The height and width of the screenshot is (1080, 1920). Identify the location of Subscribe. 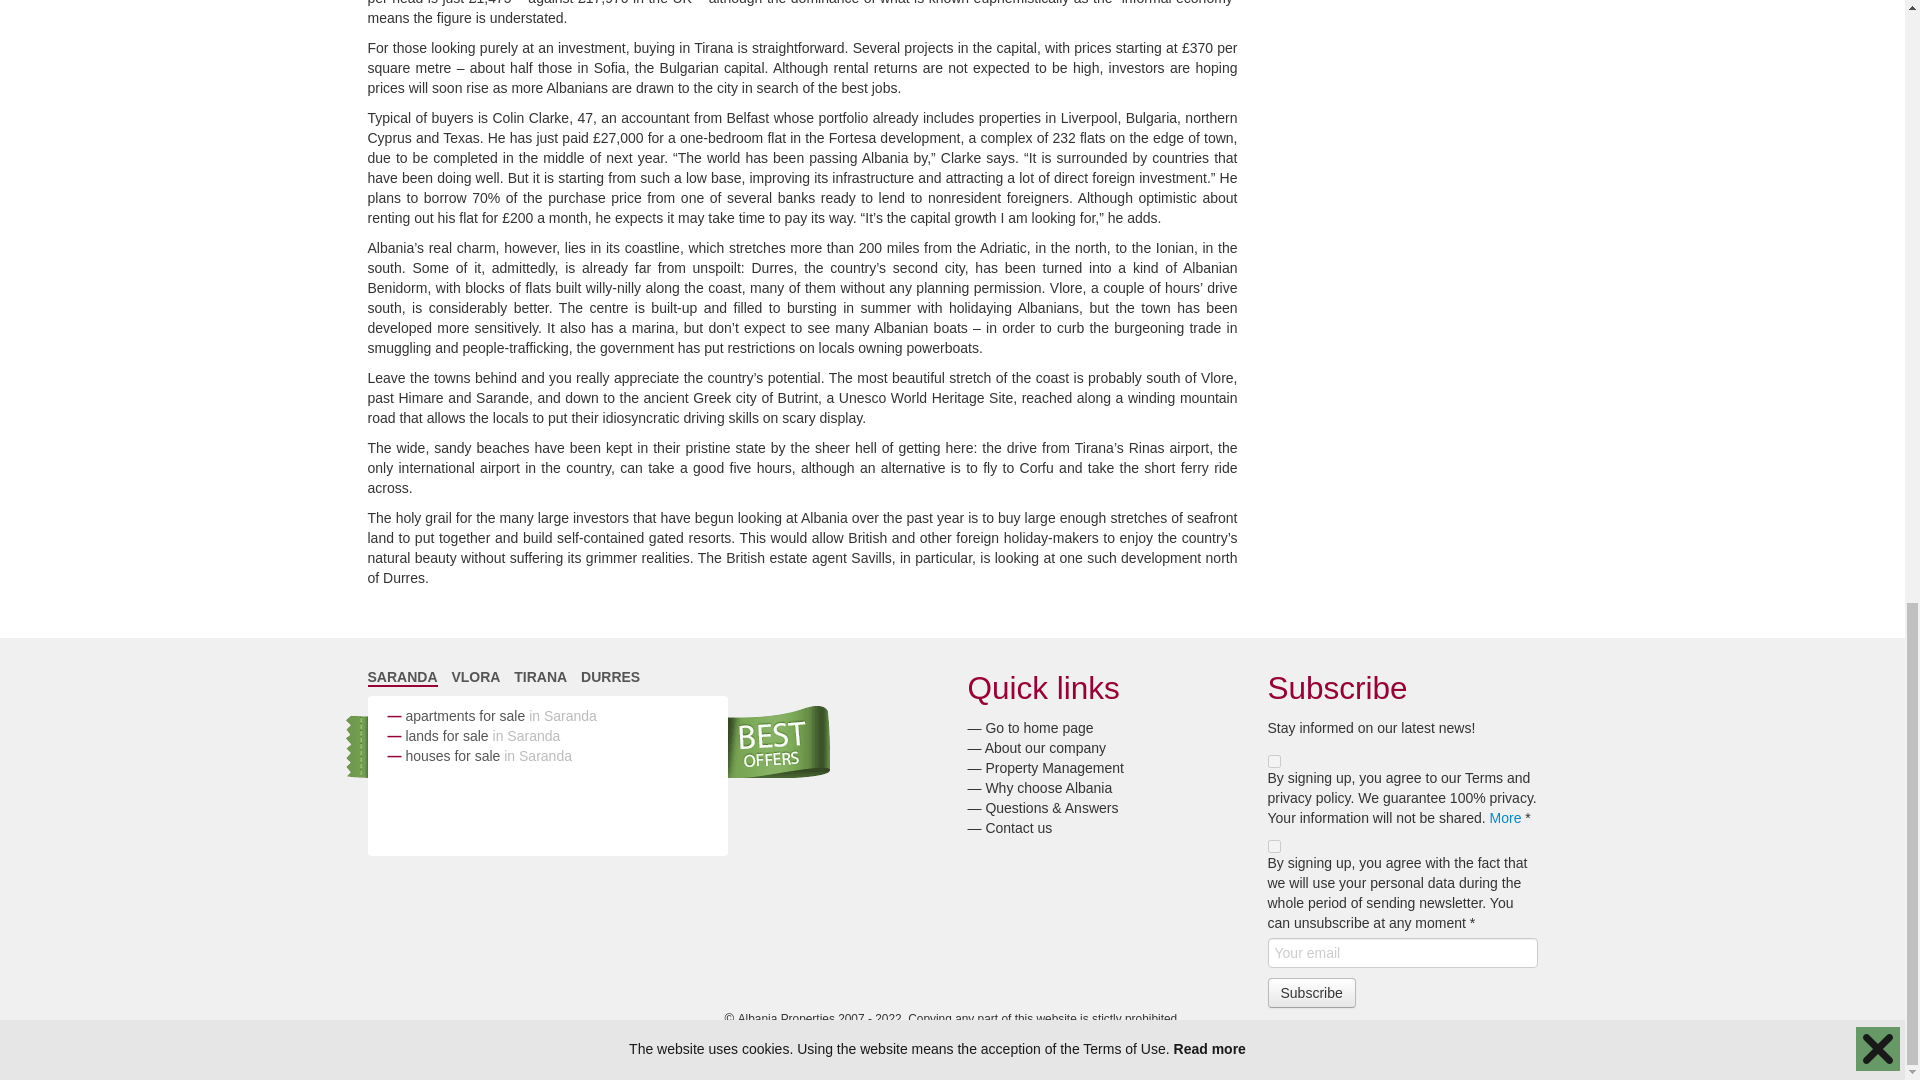
(1311, 992).